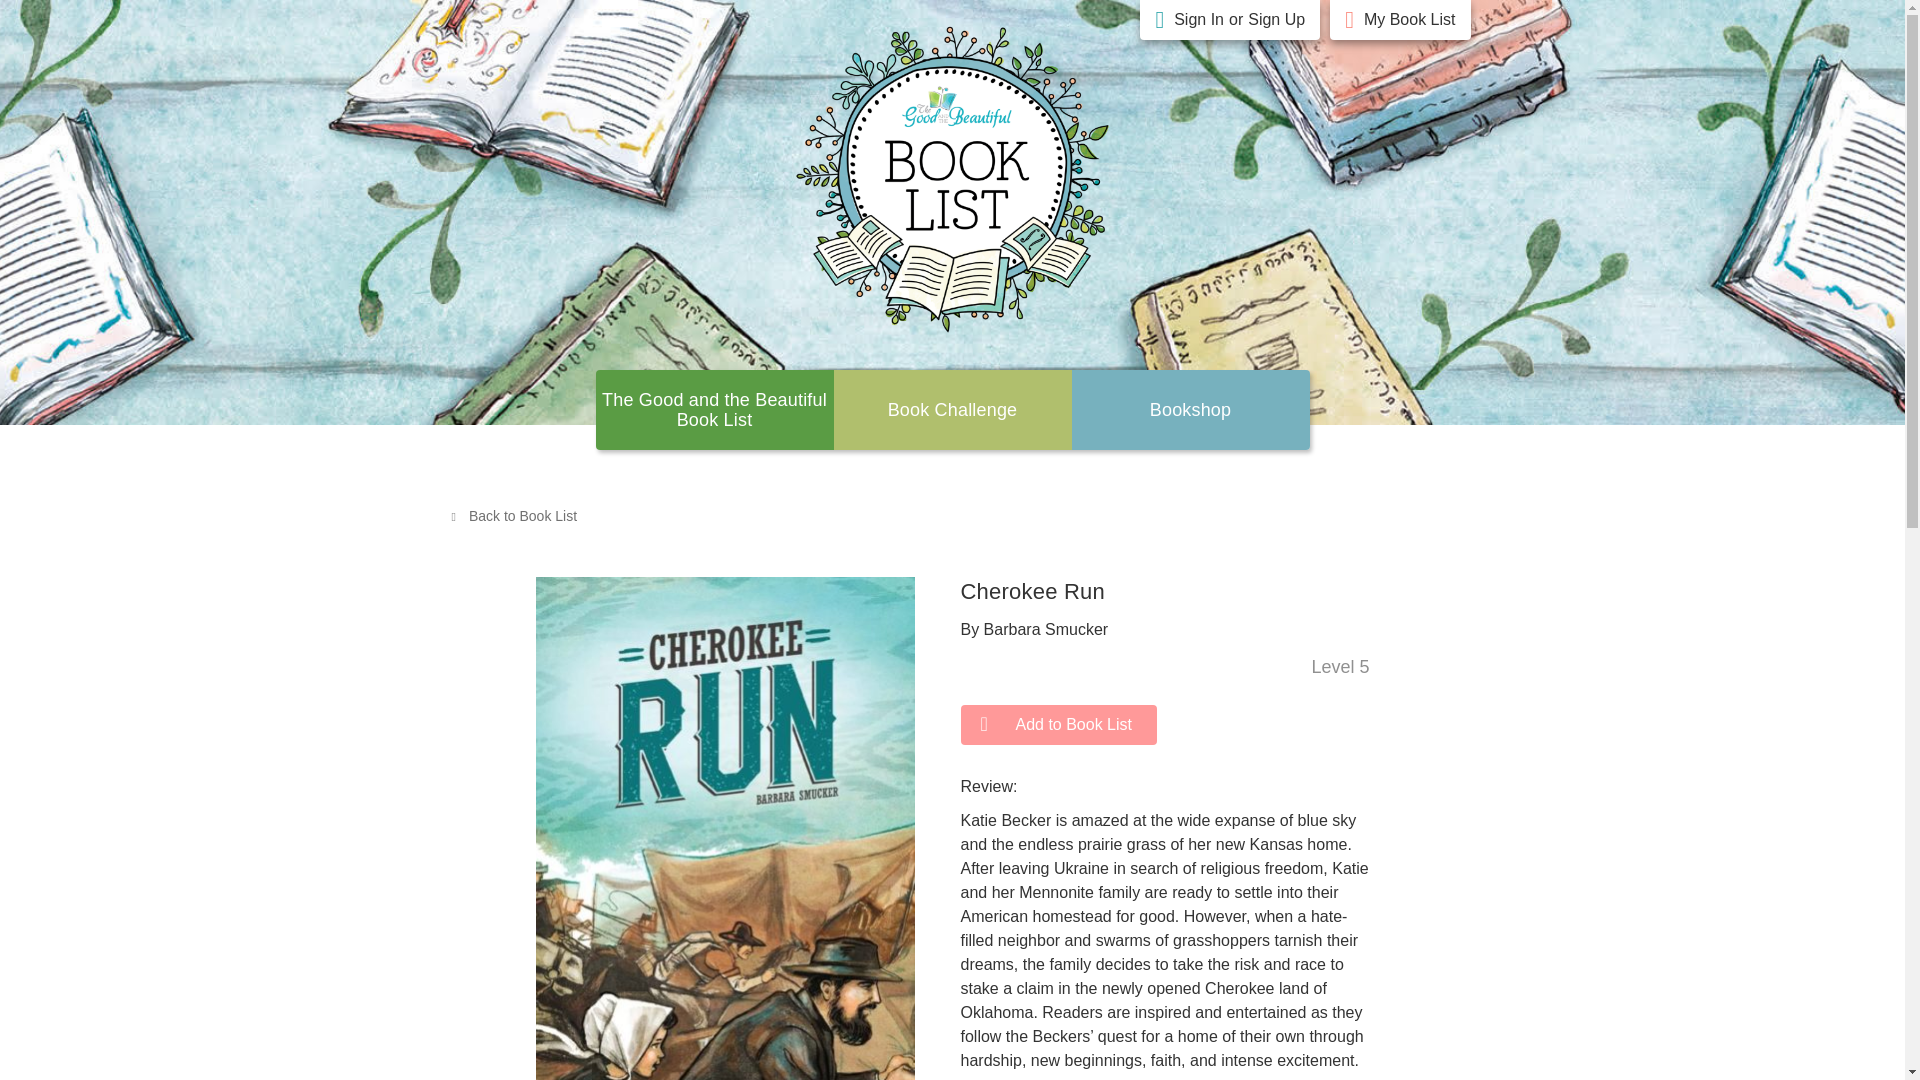 The height and width of the screenshot is (1080, 1920). What do you see at coordinates (714, 409) in the screenshot?
I see `The Good and the Beautiful Book List` at bounding box center [714, 409].